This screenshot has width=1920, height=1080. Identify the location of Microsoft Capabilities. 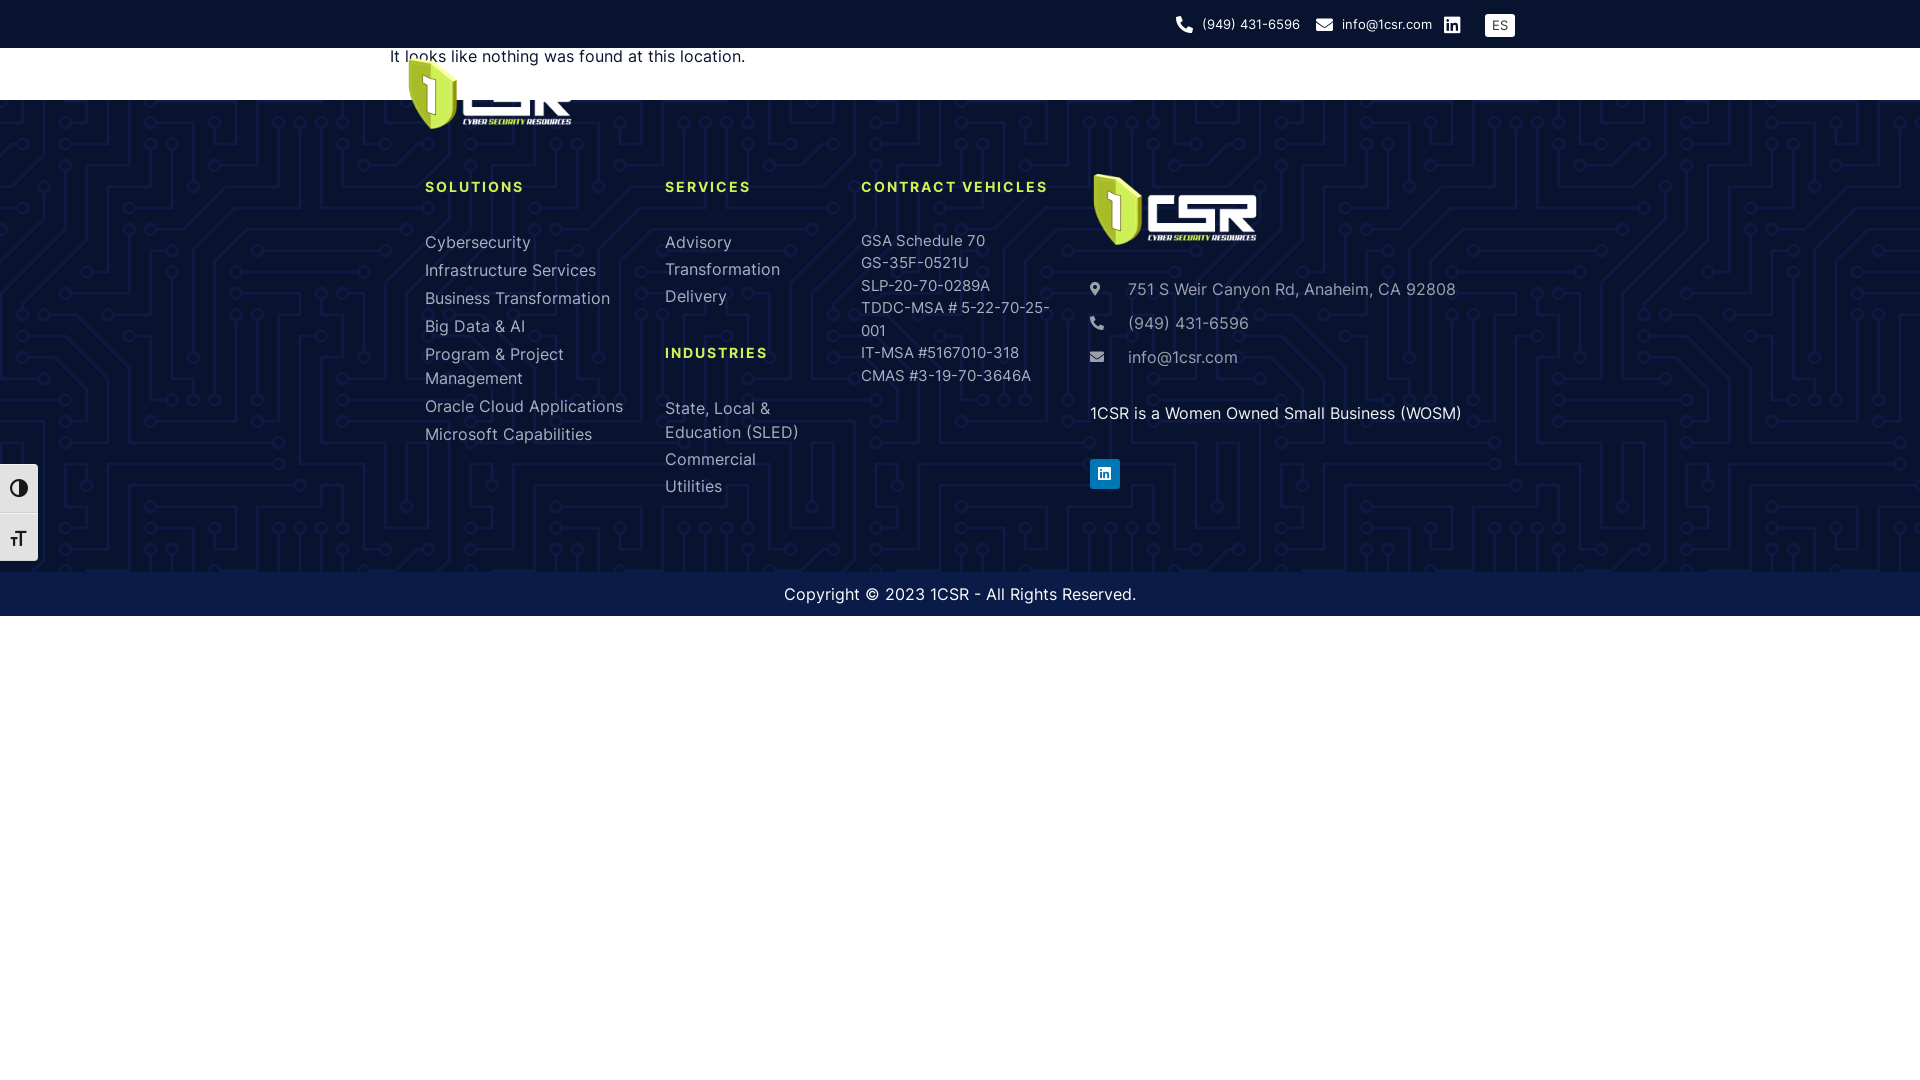
(535, 434).